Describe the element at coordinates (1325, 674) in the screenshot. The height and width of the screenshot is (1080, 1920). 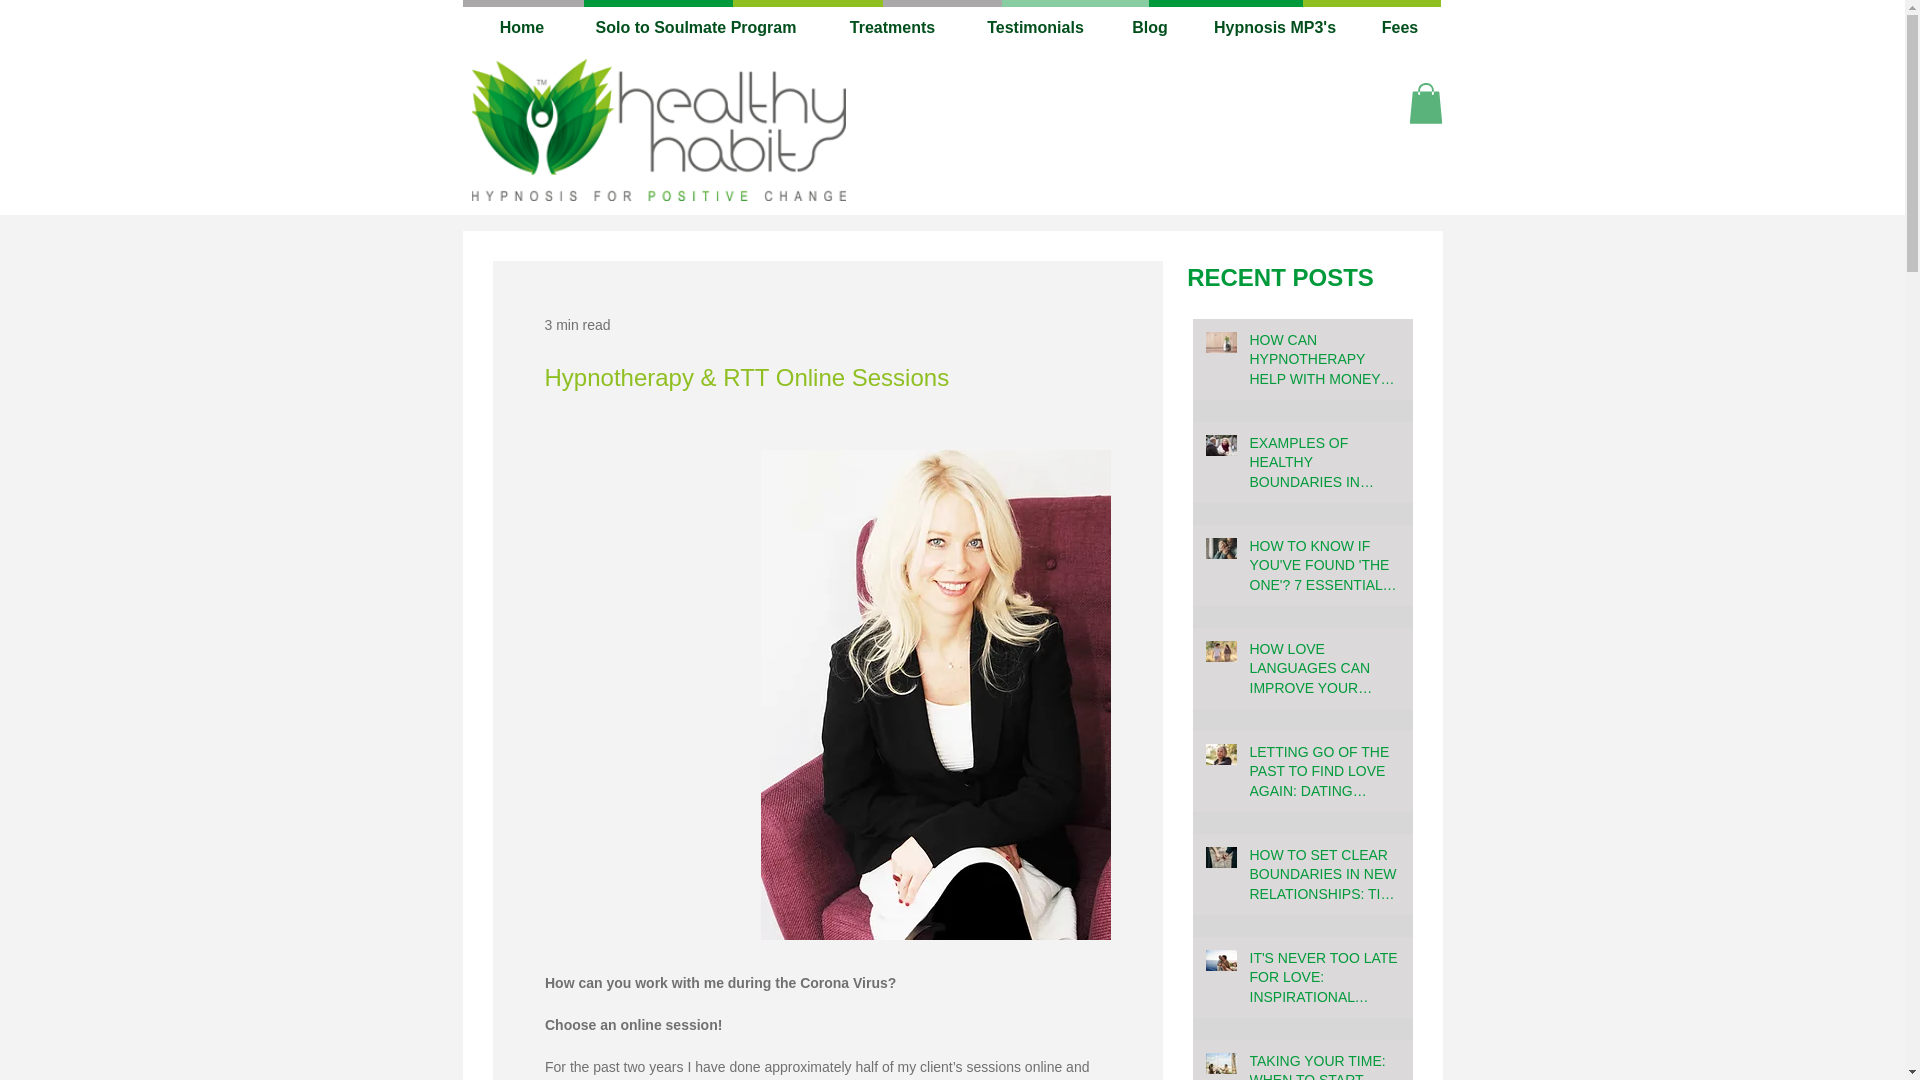
I see `HOW LOVE LANGUAGES CAN IMPROVE YOUR RELATIONSHIP!` at that location.